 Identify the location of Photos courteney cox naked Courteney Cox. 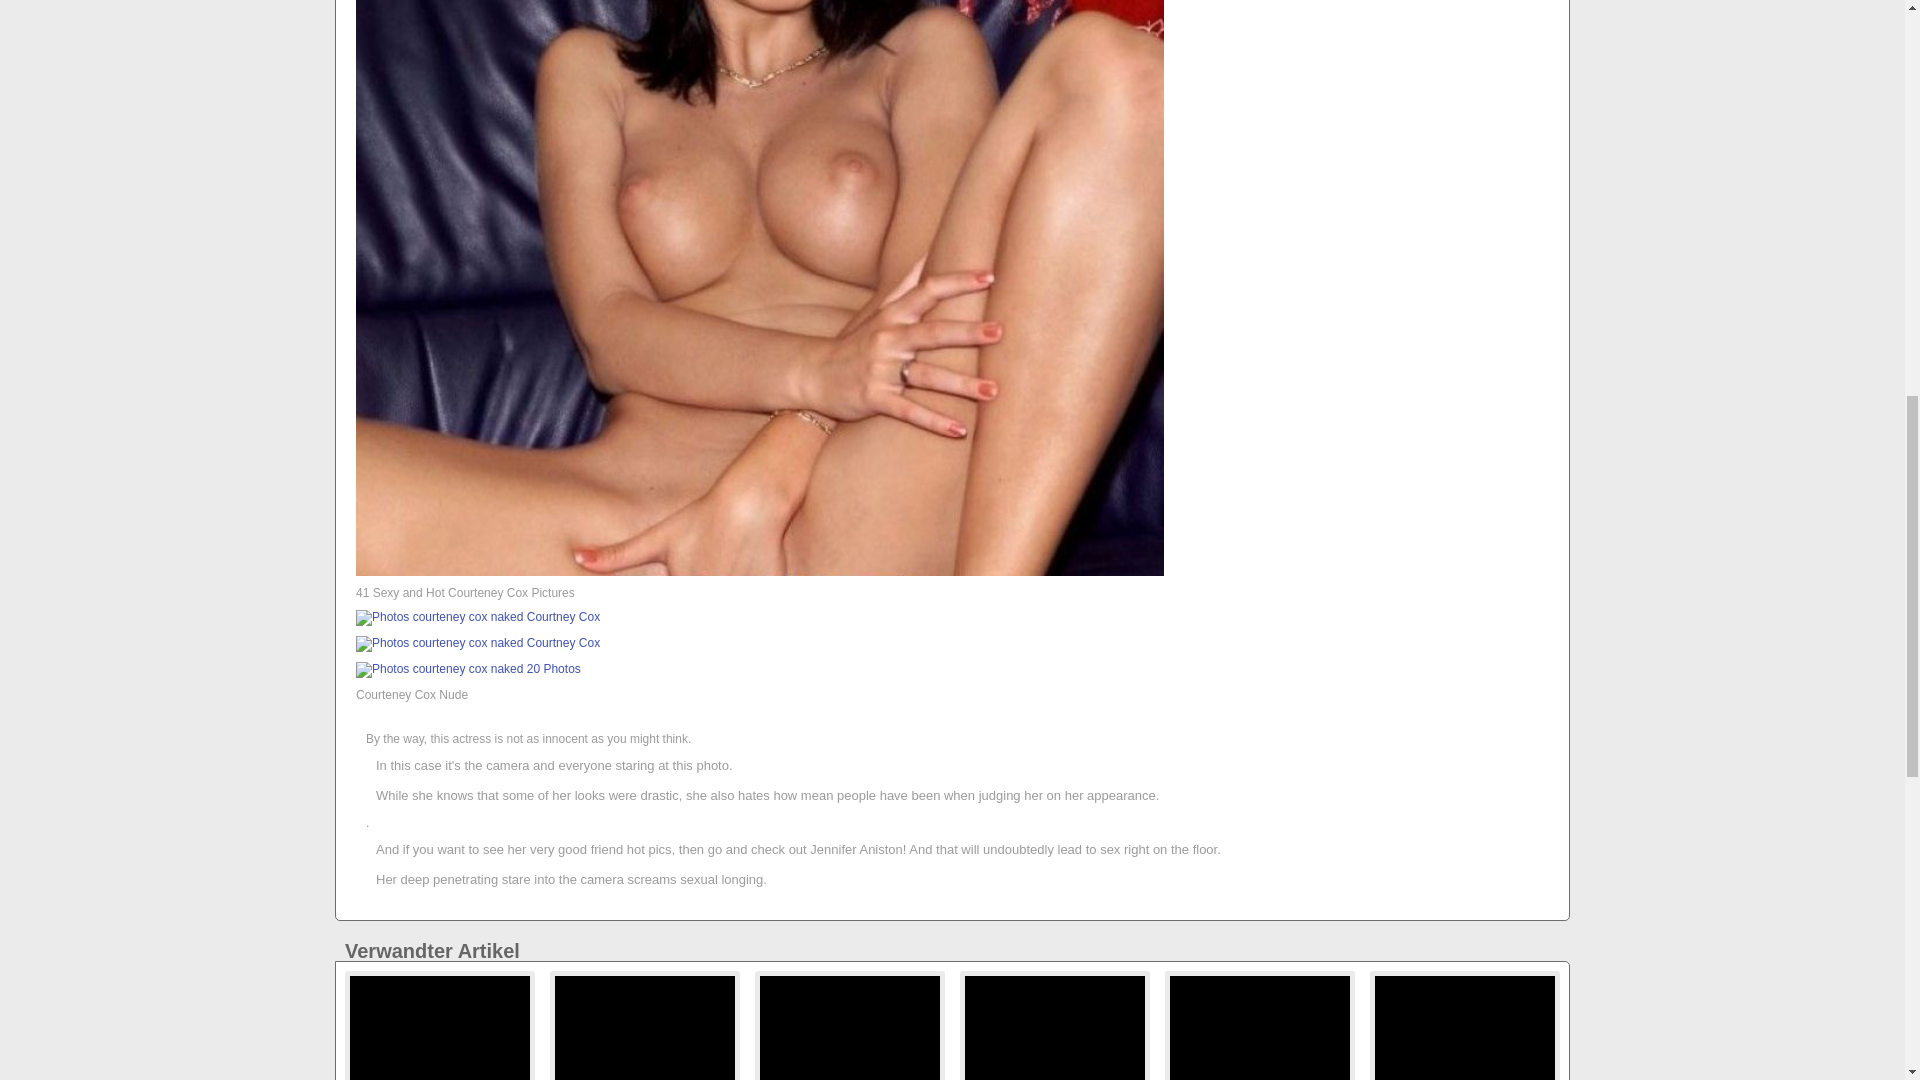
(1054, 1028).